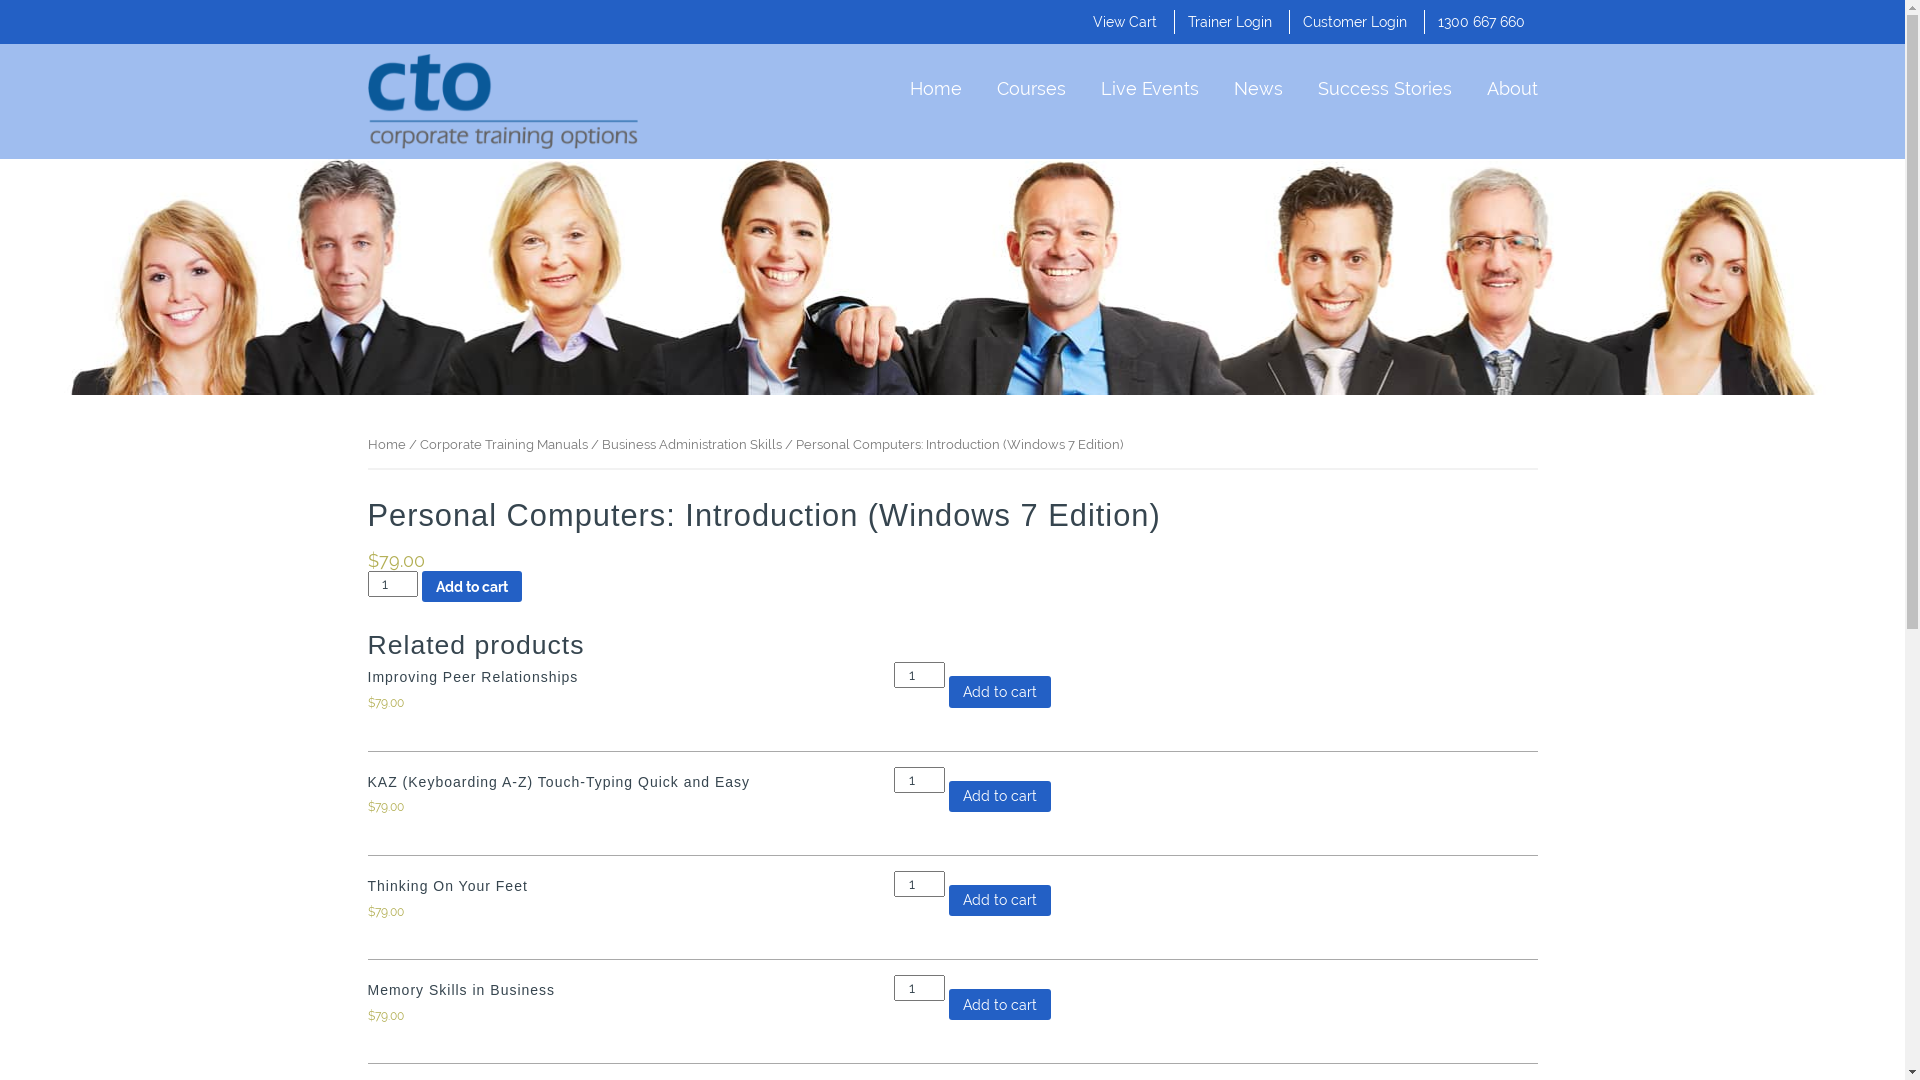 This screenshot has height=1080, width=1920. I want to click on Home, so click(387, 444).